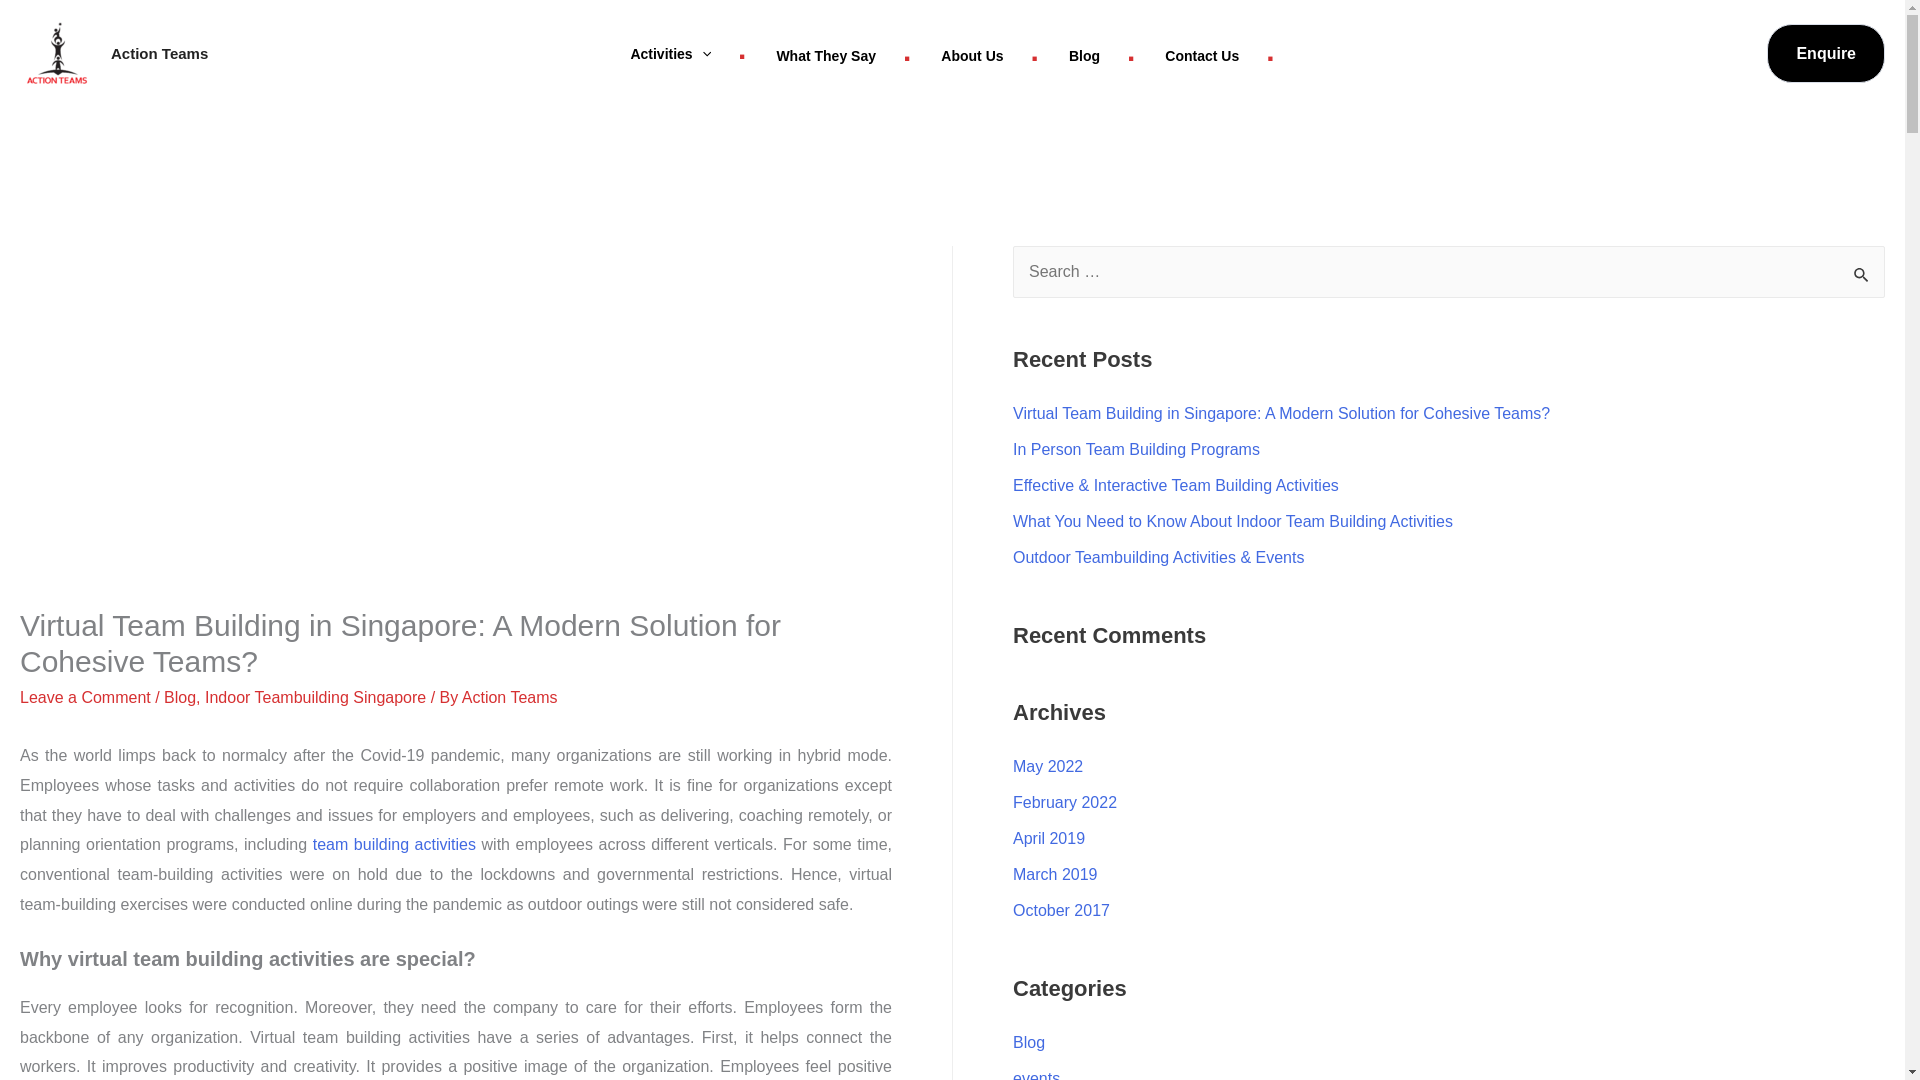  I want to click on About Us, so click(990, 53).